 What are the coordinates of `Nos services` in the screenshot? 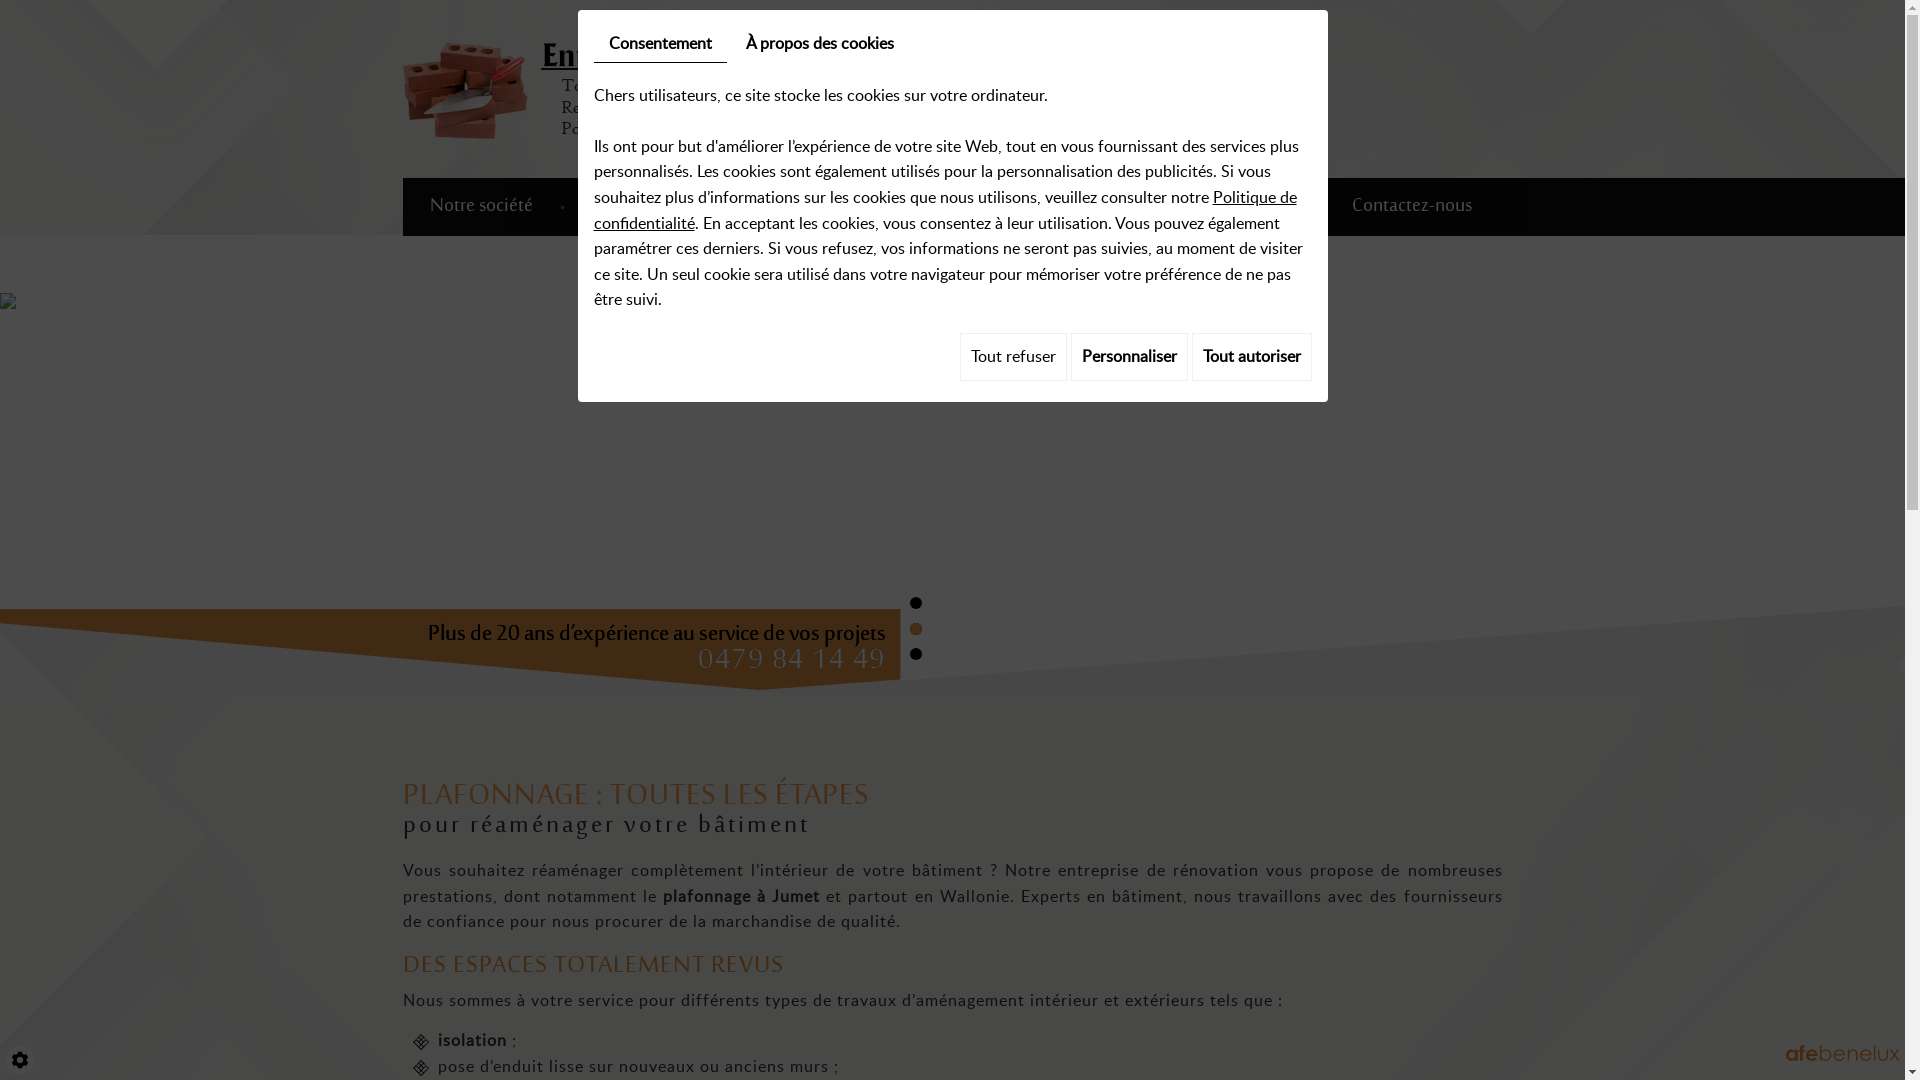 It's located at (639, 207).